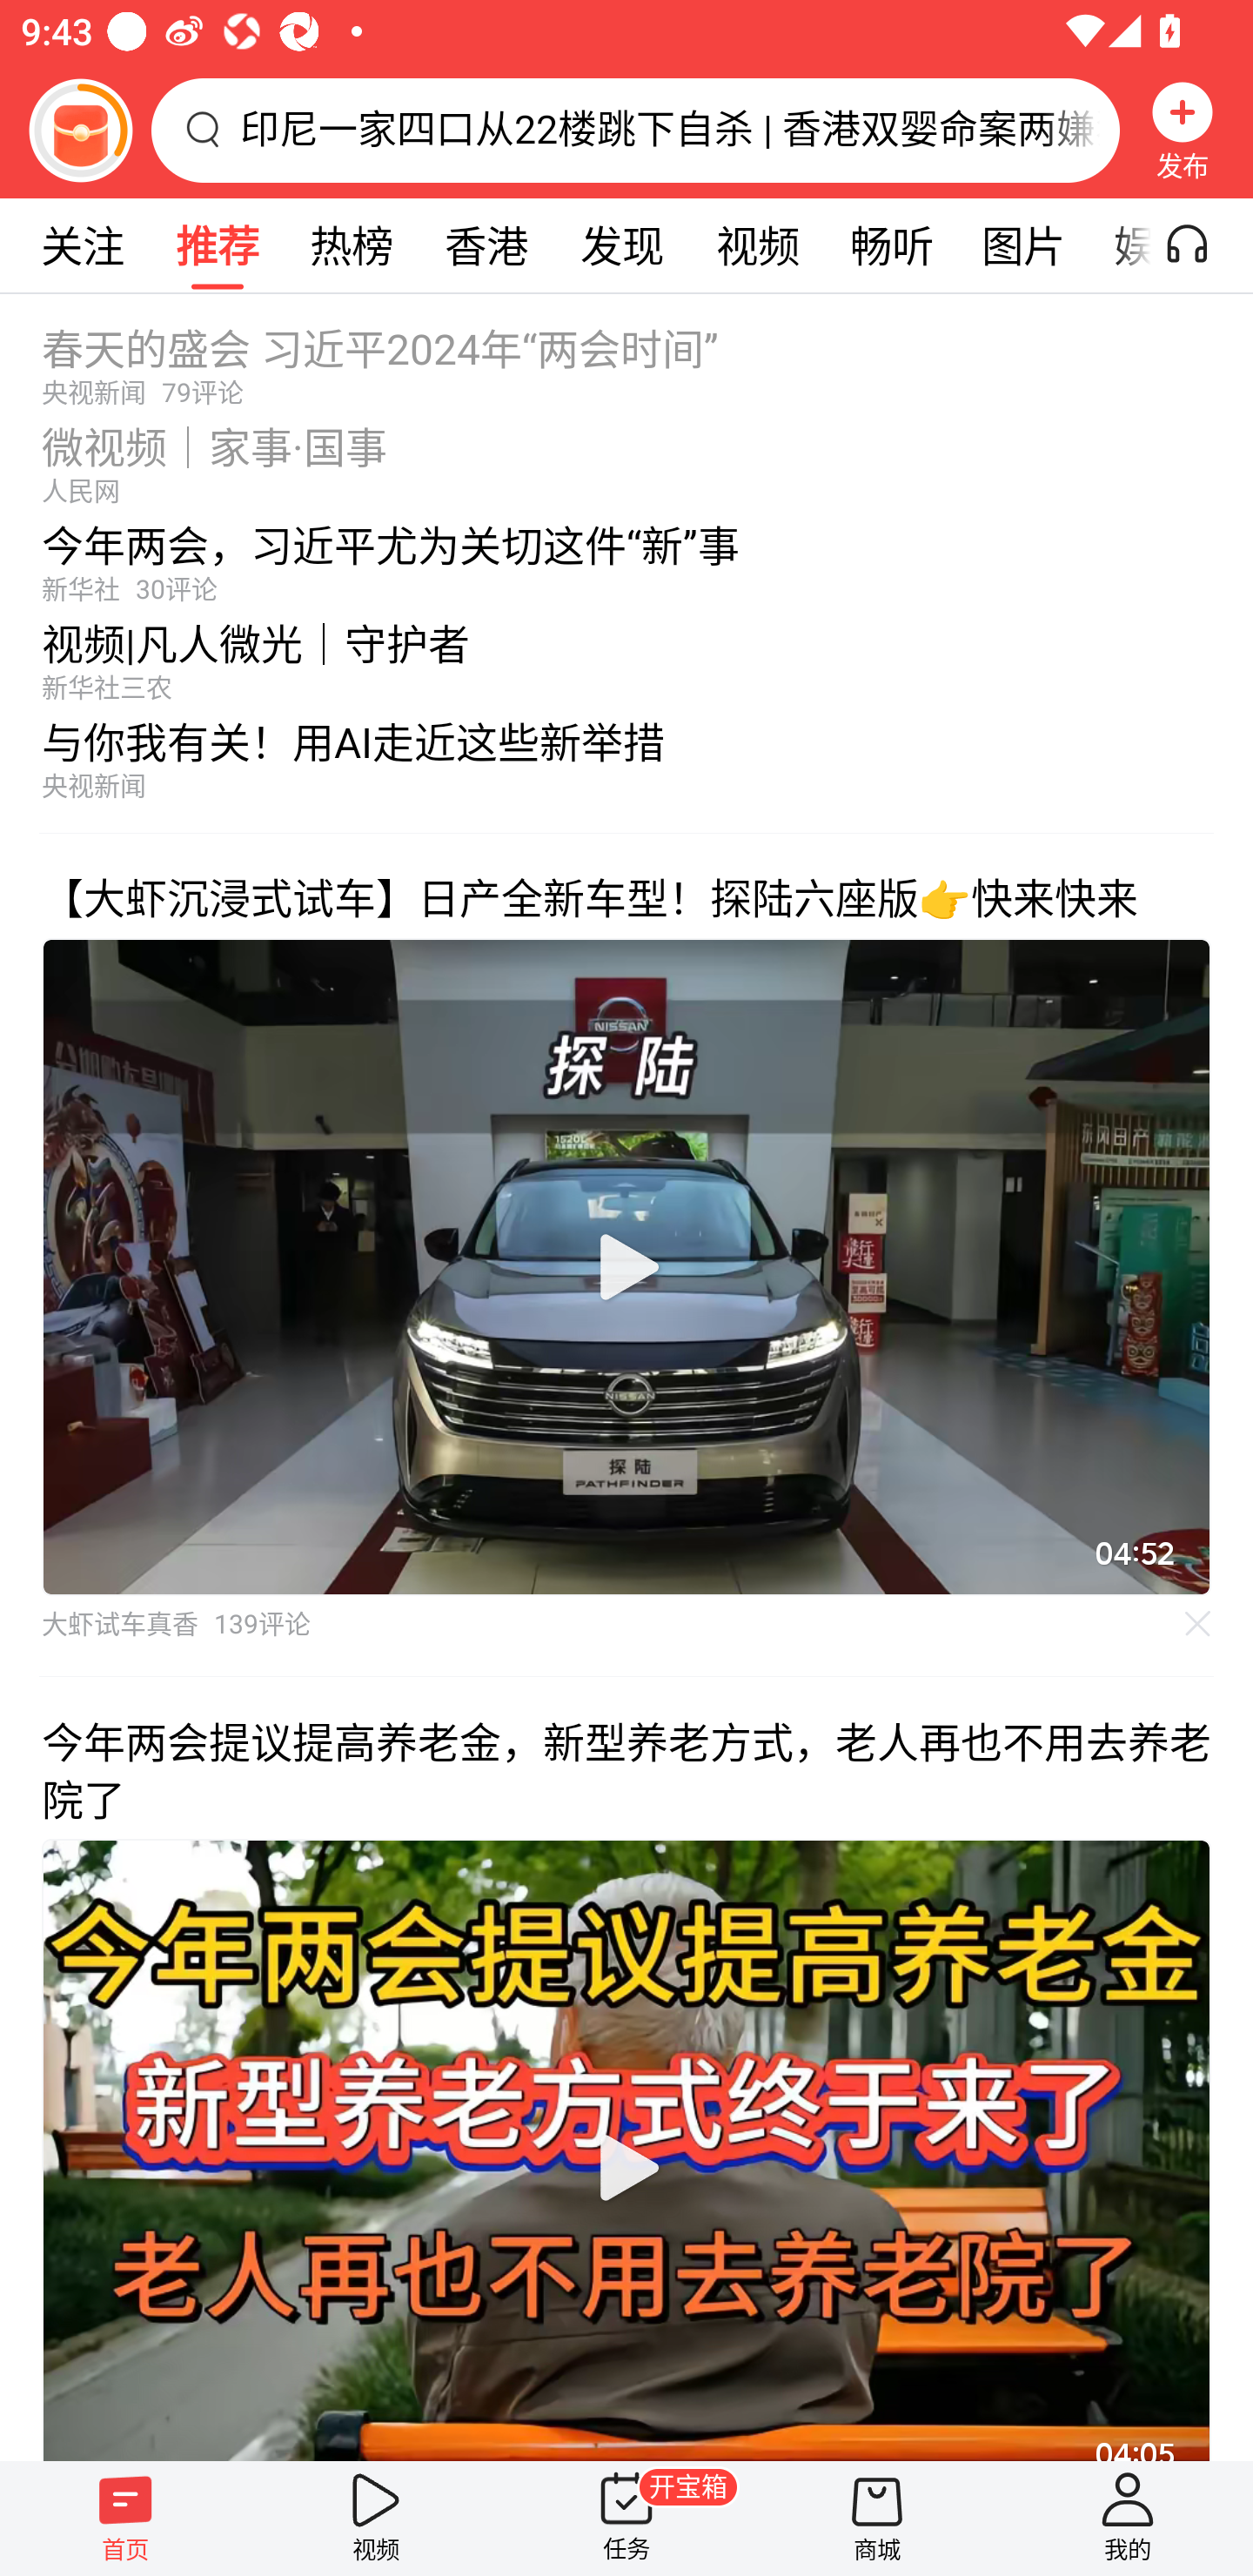 The image size is (1253, 2576). I want to click on 我的, so click(1128, 2518).